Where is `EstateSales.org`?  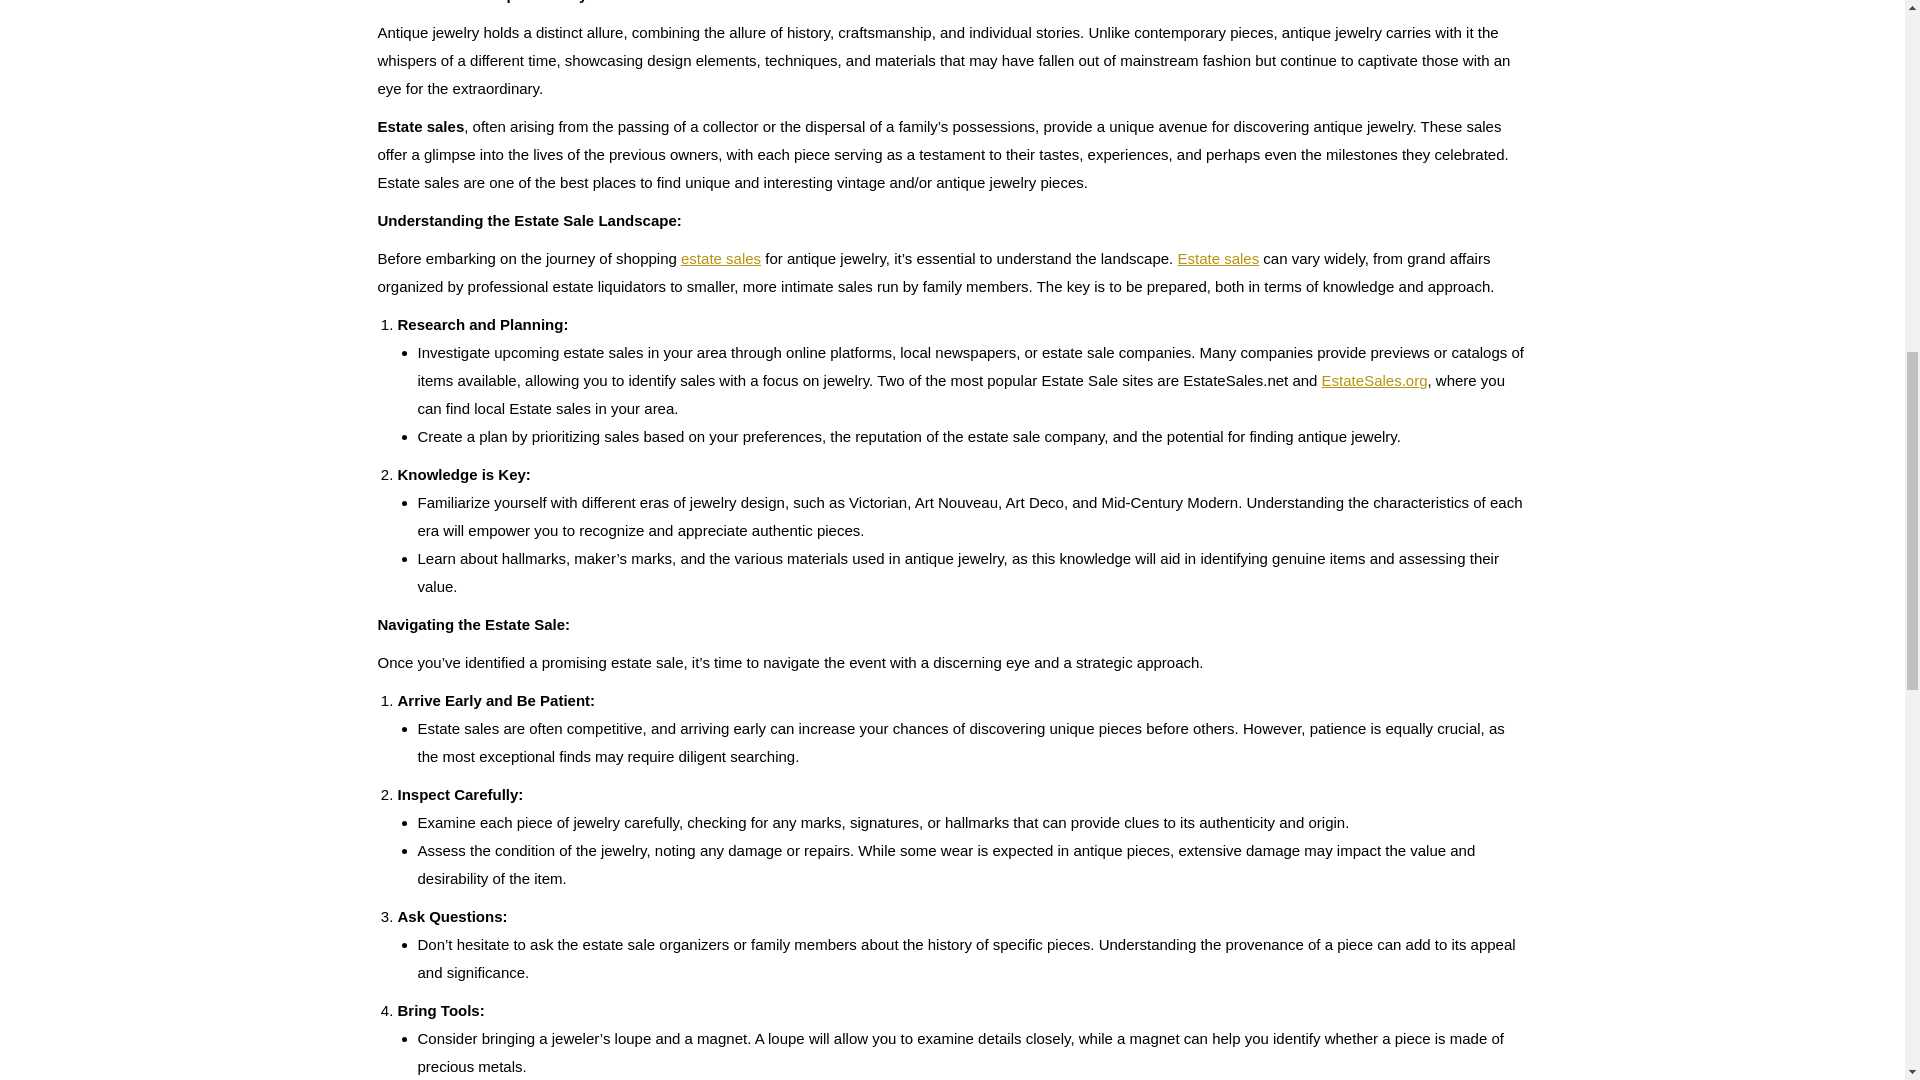
EstateSales.org is located at coordinates (1375, 380).